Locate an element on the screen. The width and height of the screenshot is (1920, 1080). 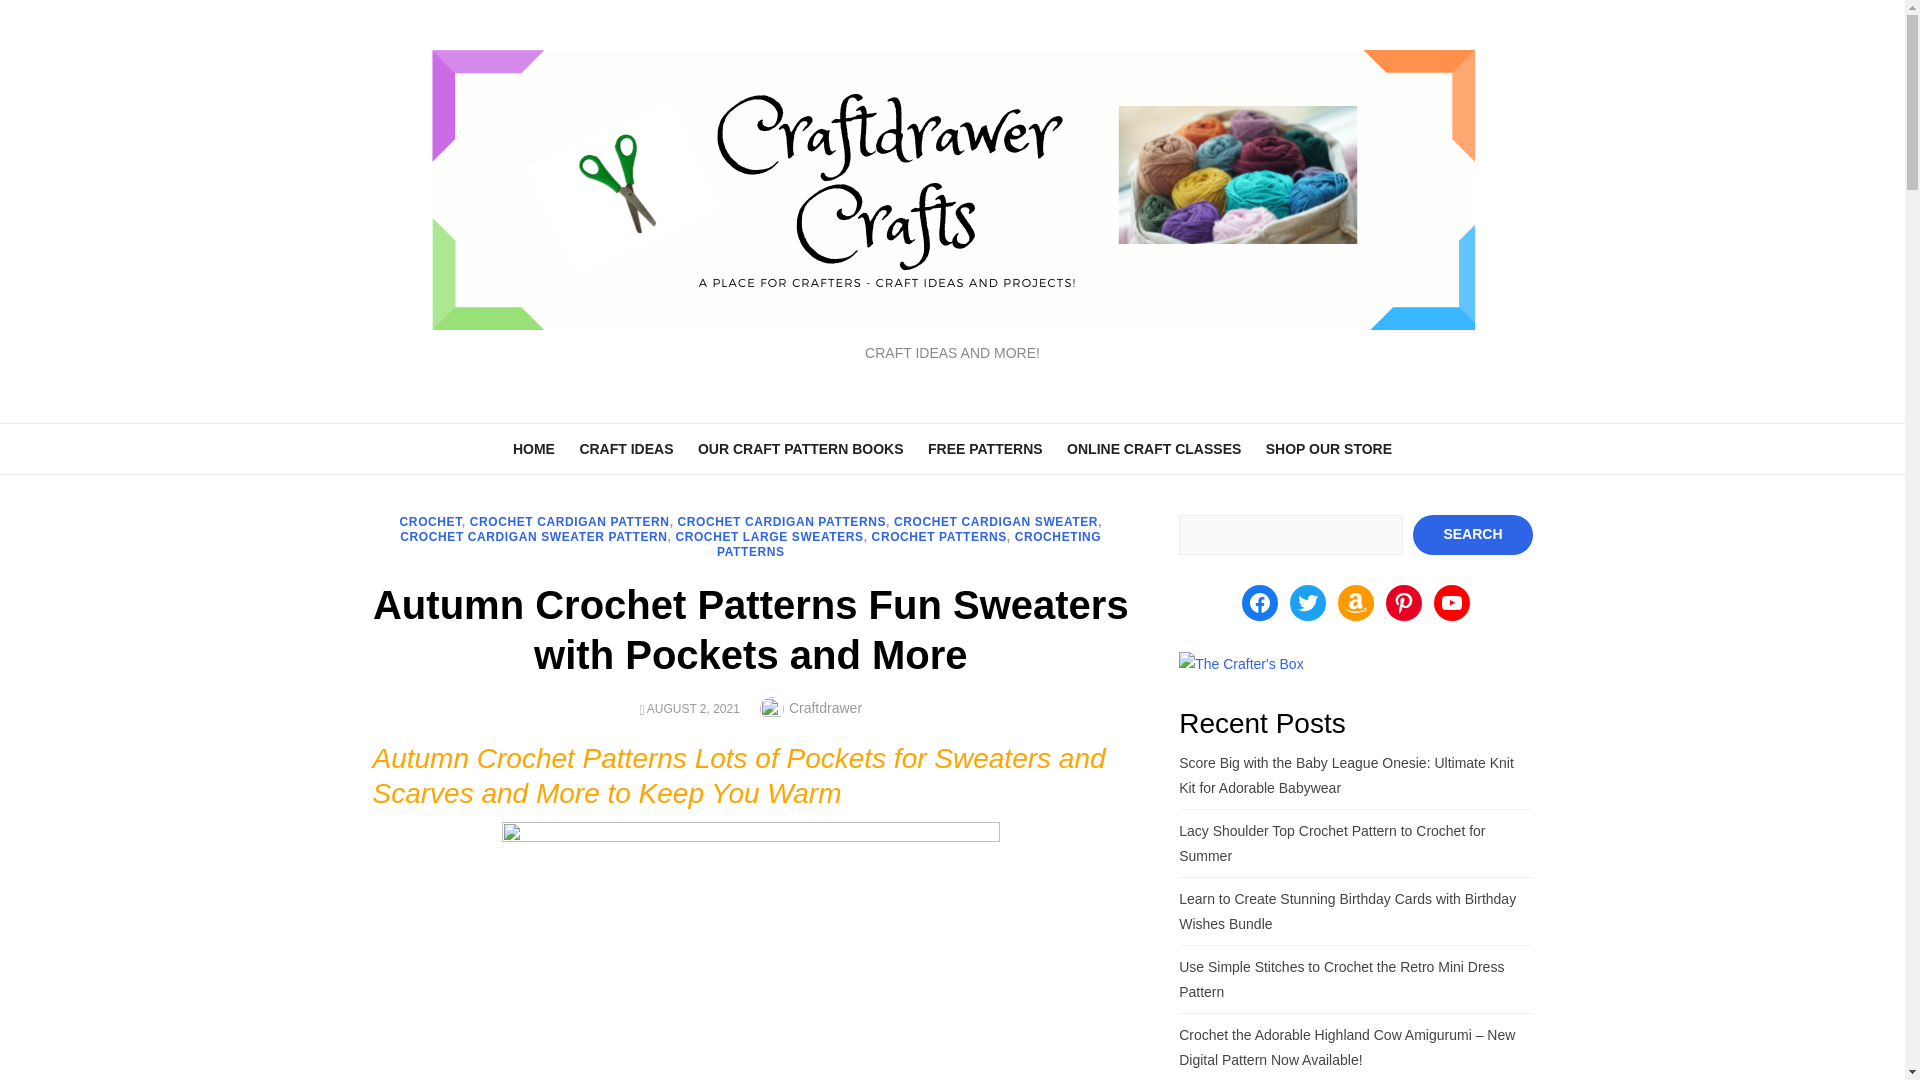
SHOP OUR STORE is located at coordinates (1328, 447).